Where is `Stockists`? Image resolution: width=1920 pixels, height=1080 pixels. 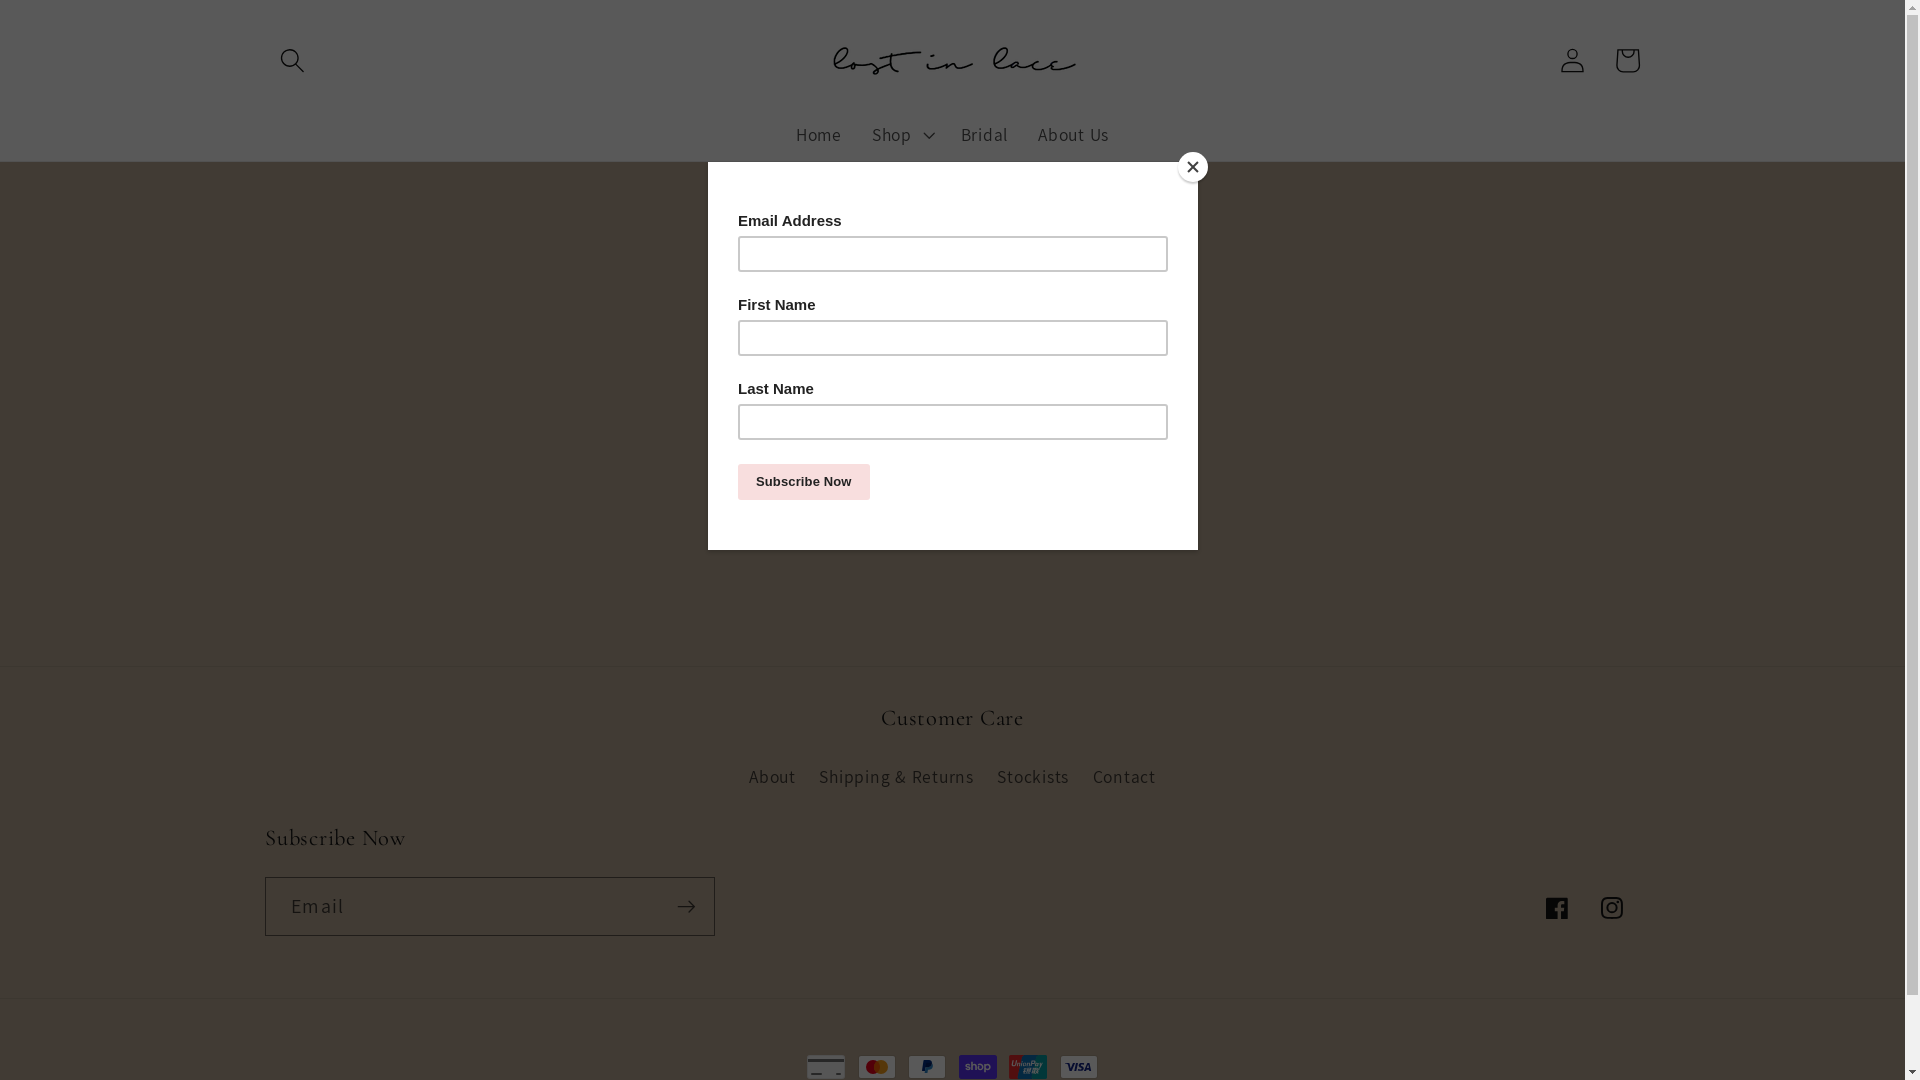
Stockists is located at coordinates (1033, 778).